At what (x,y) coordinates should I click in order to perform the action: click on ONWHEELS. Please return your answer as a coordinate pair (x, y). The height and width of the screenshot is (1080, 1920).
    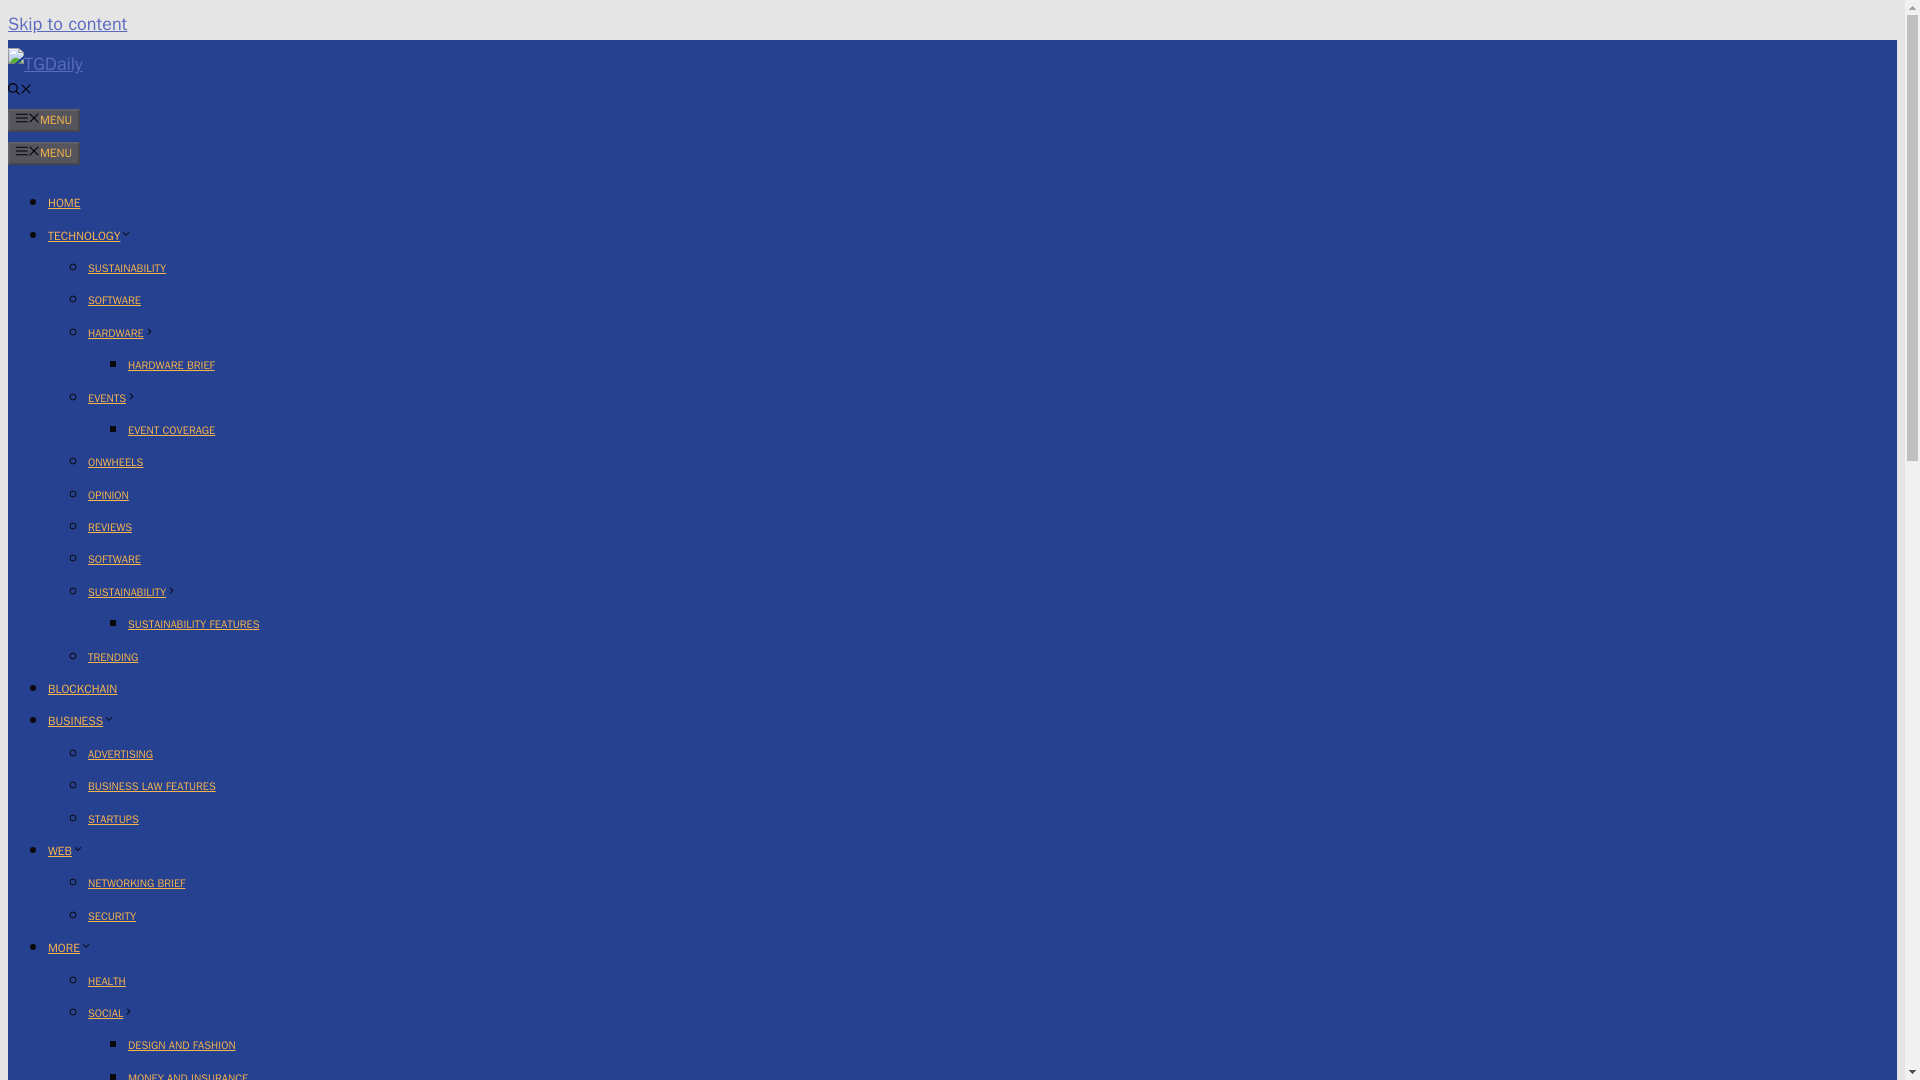
    Looking at the image, I should click on (115, 461).